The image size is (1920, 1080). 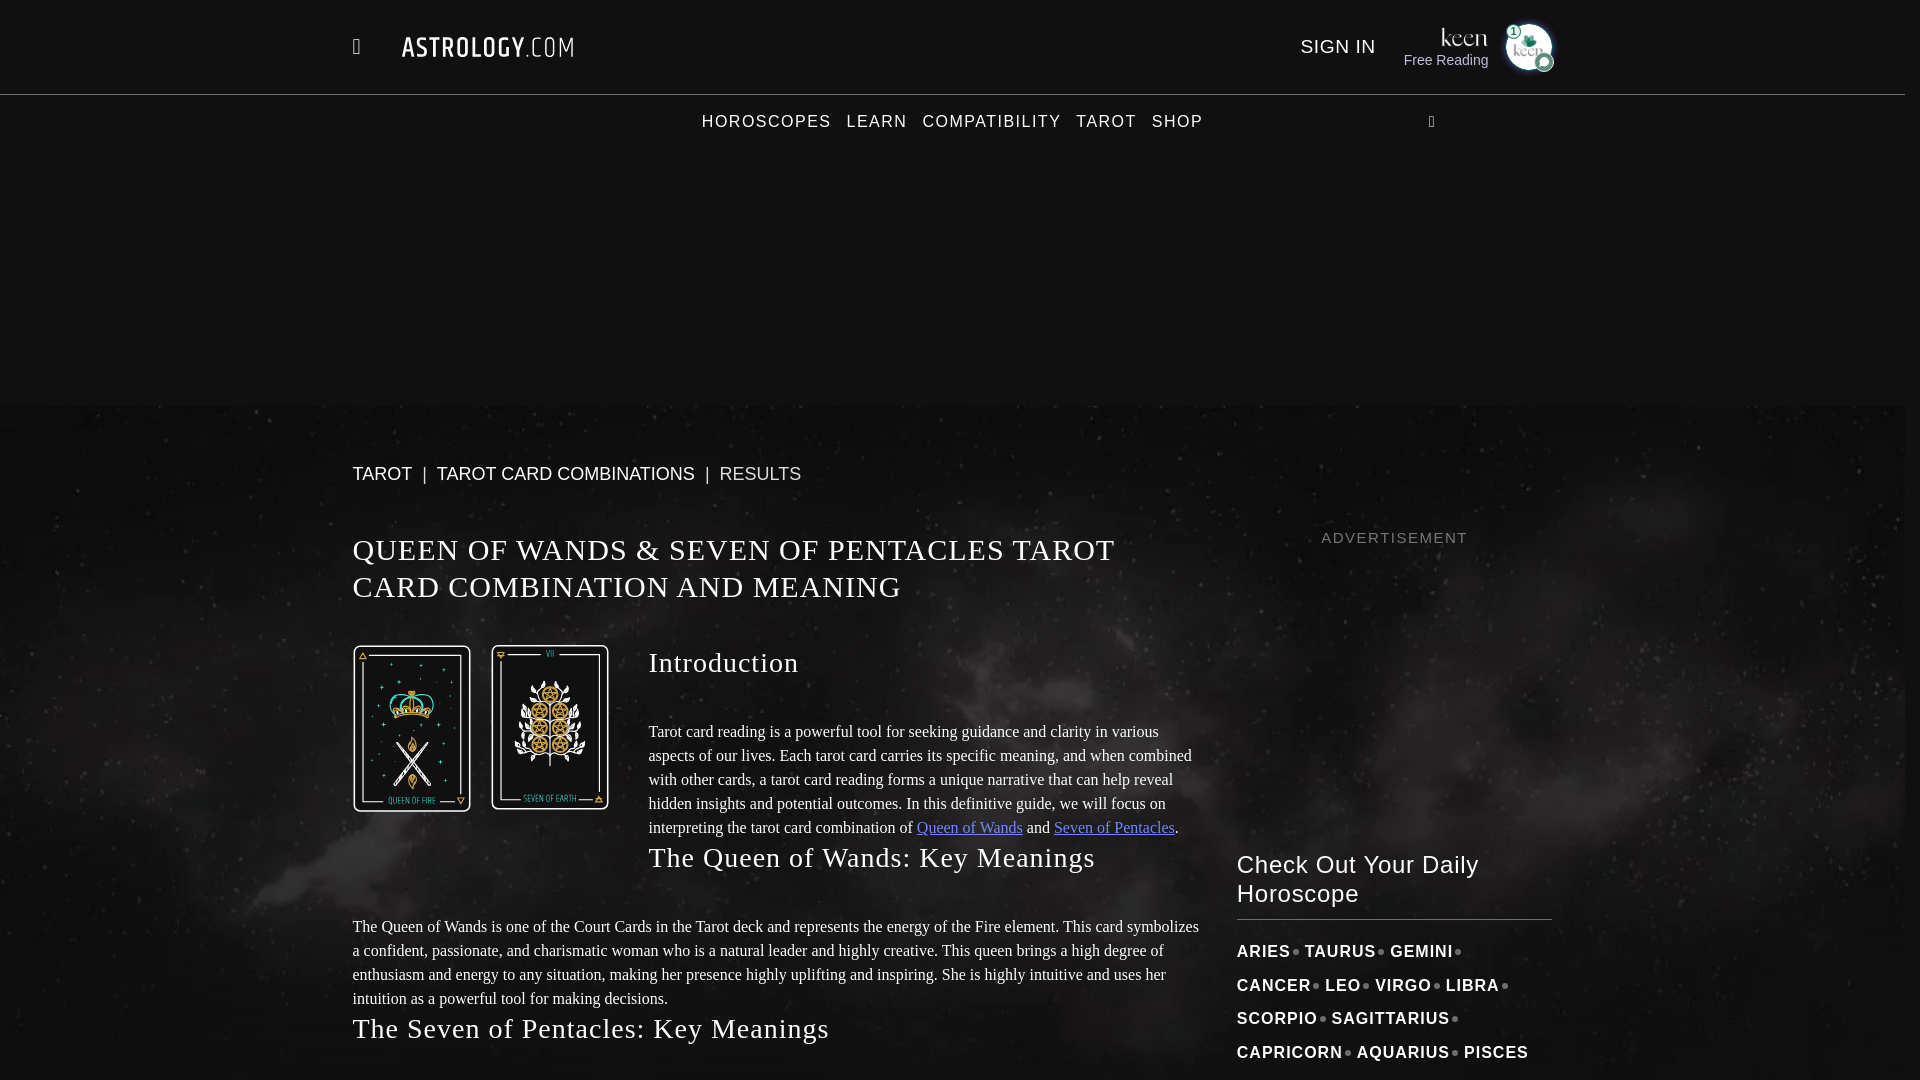 I want to click on SIGN IN, so click(x=1336, y=46).